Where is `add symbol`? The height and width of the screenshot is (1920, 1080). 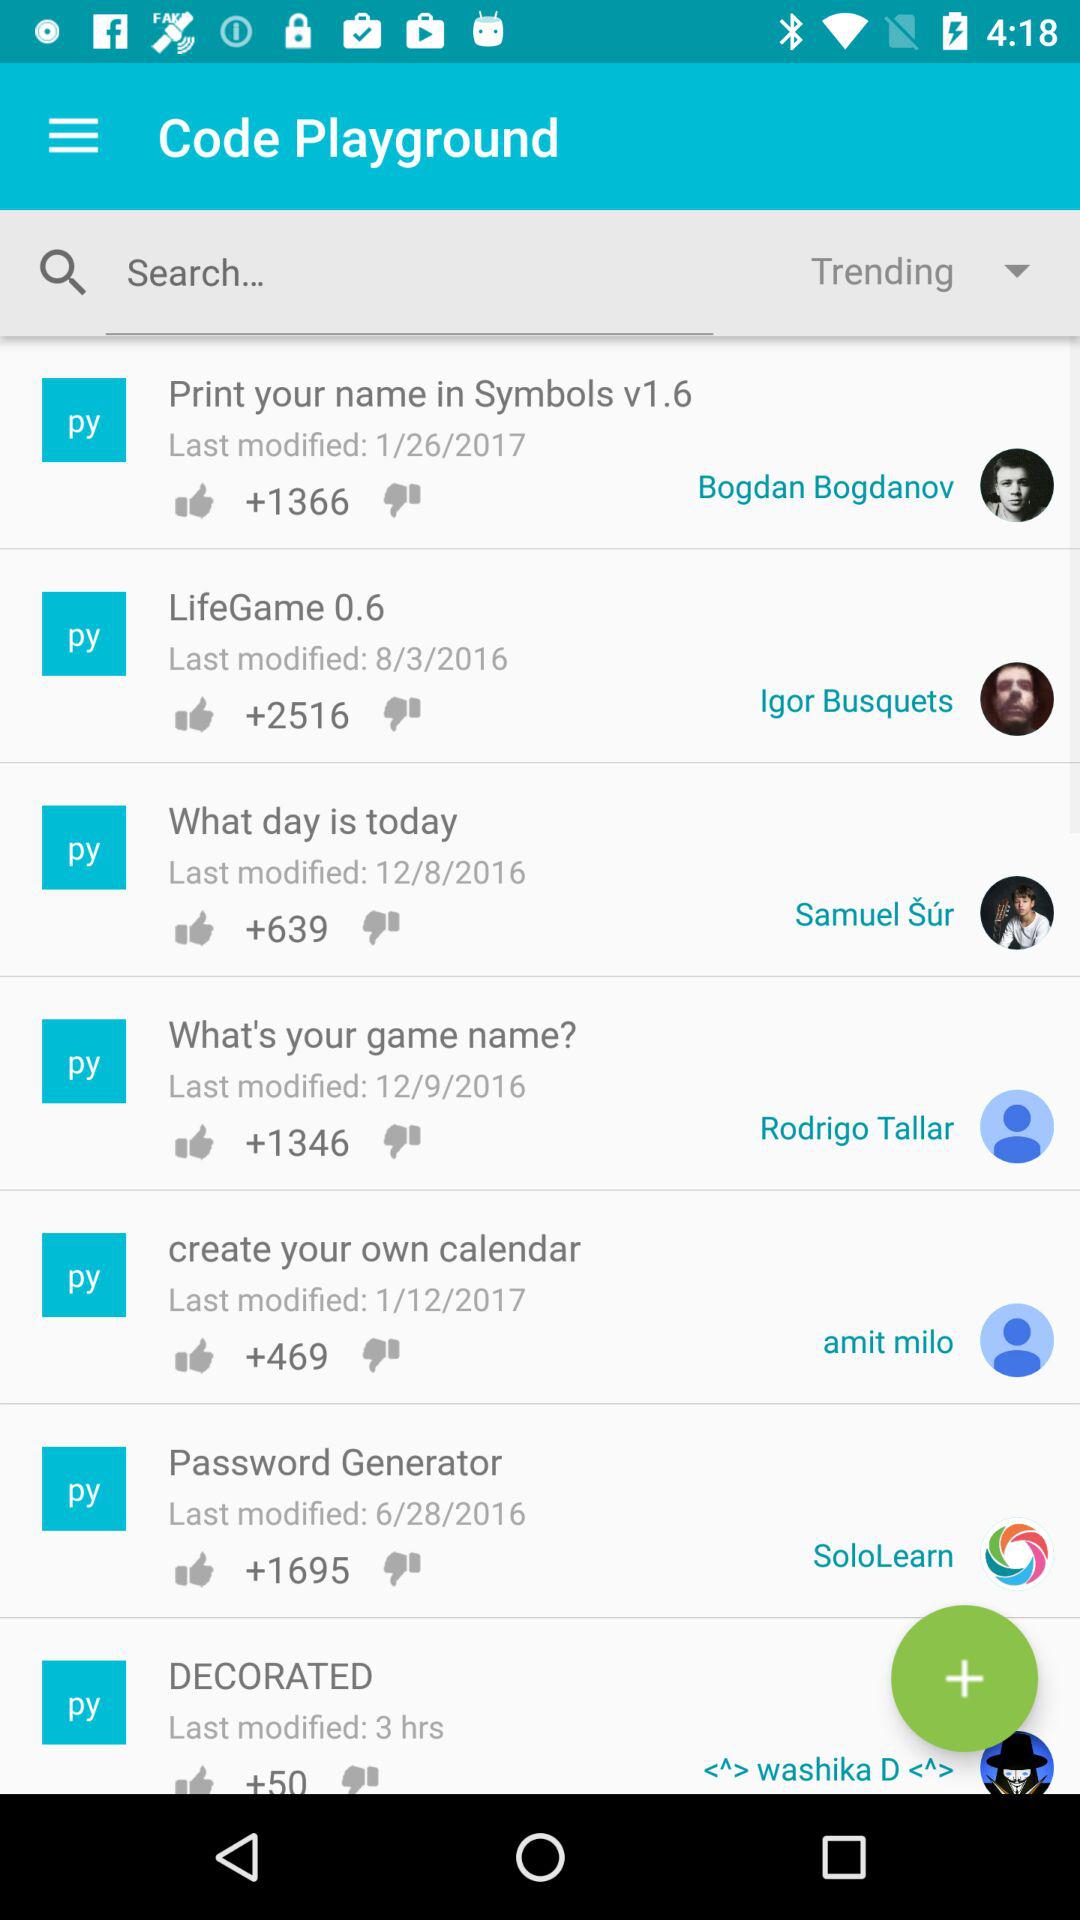
add symbol is located at coordinates (964, 1678).